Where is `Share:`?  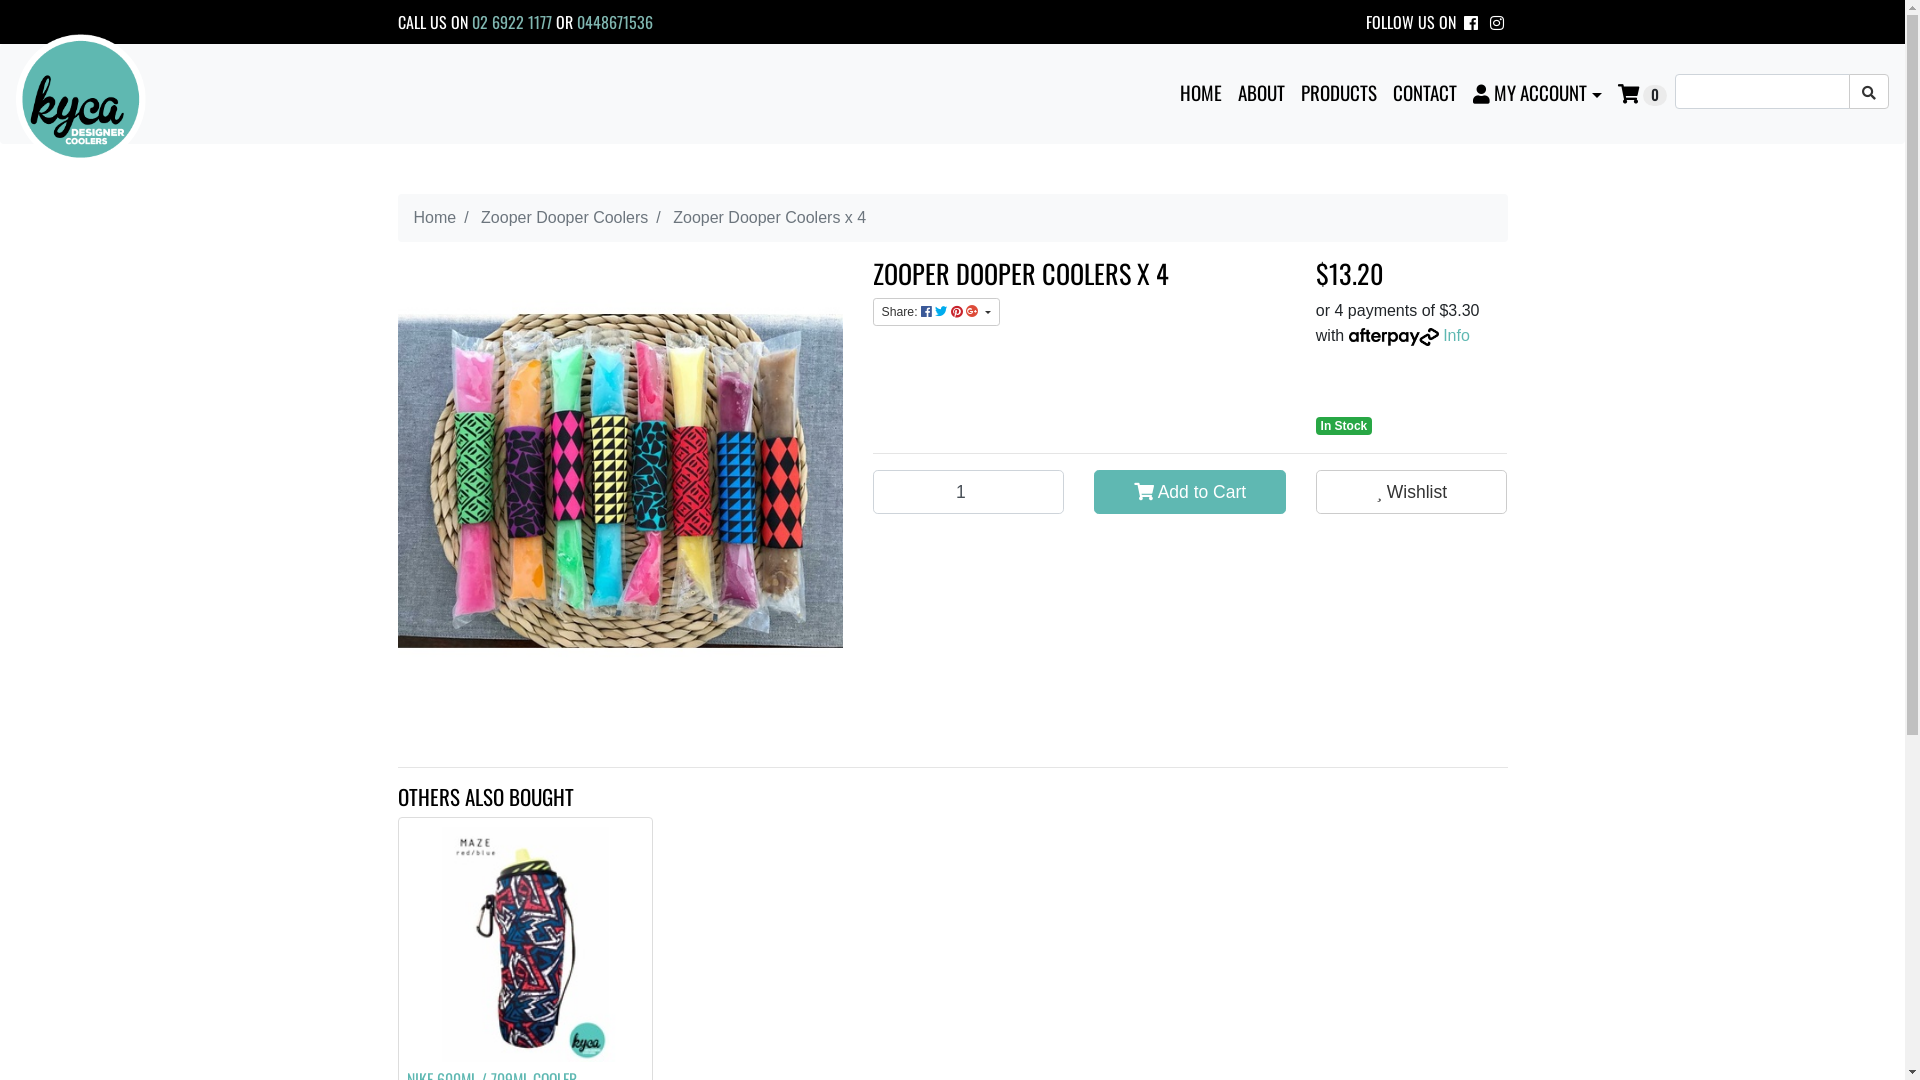
Share: is located at coordinates (935, 312).